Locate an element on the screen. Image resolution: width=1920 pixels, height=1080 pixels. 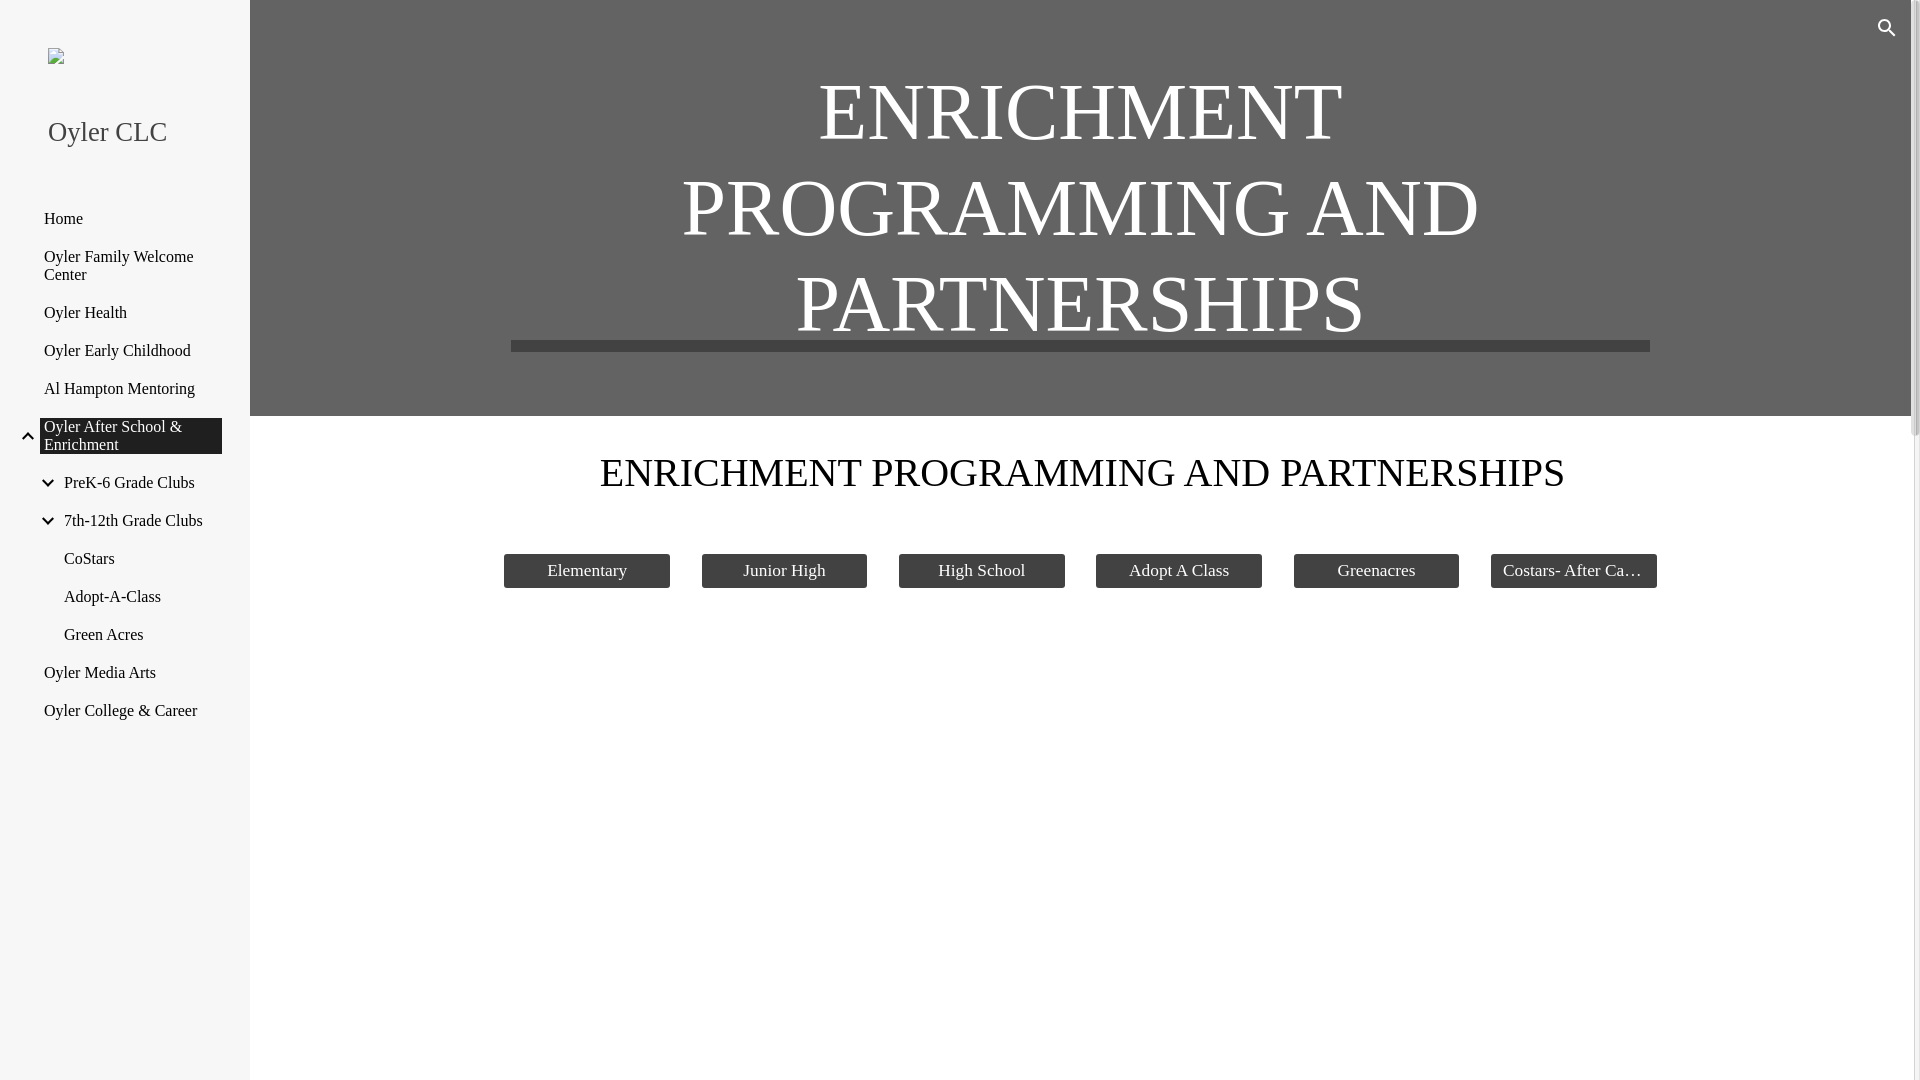
Al Hampton Mentoring is located at coordinates (131, 389).